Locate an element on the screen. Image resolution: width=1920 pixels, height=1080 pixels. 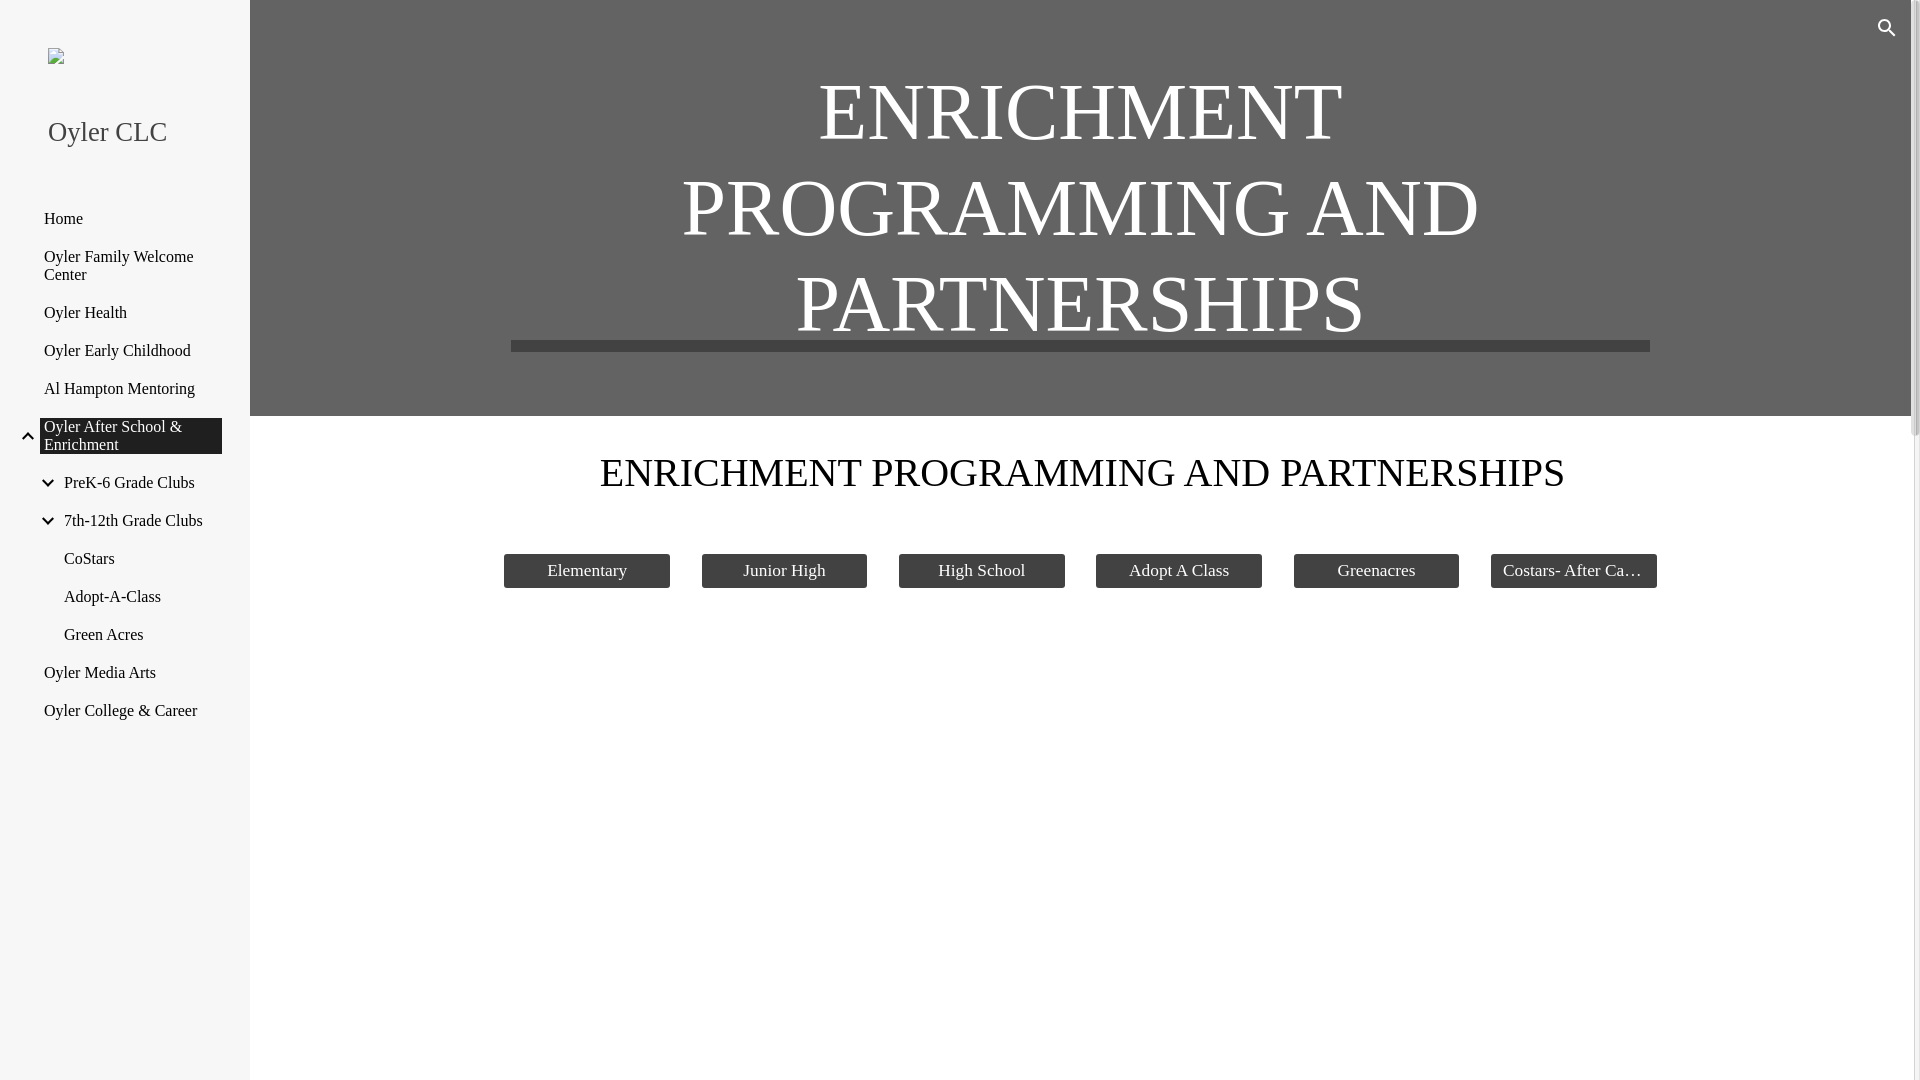
Al Hampton Mentoring is located at coordinates (131, 389).